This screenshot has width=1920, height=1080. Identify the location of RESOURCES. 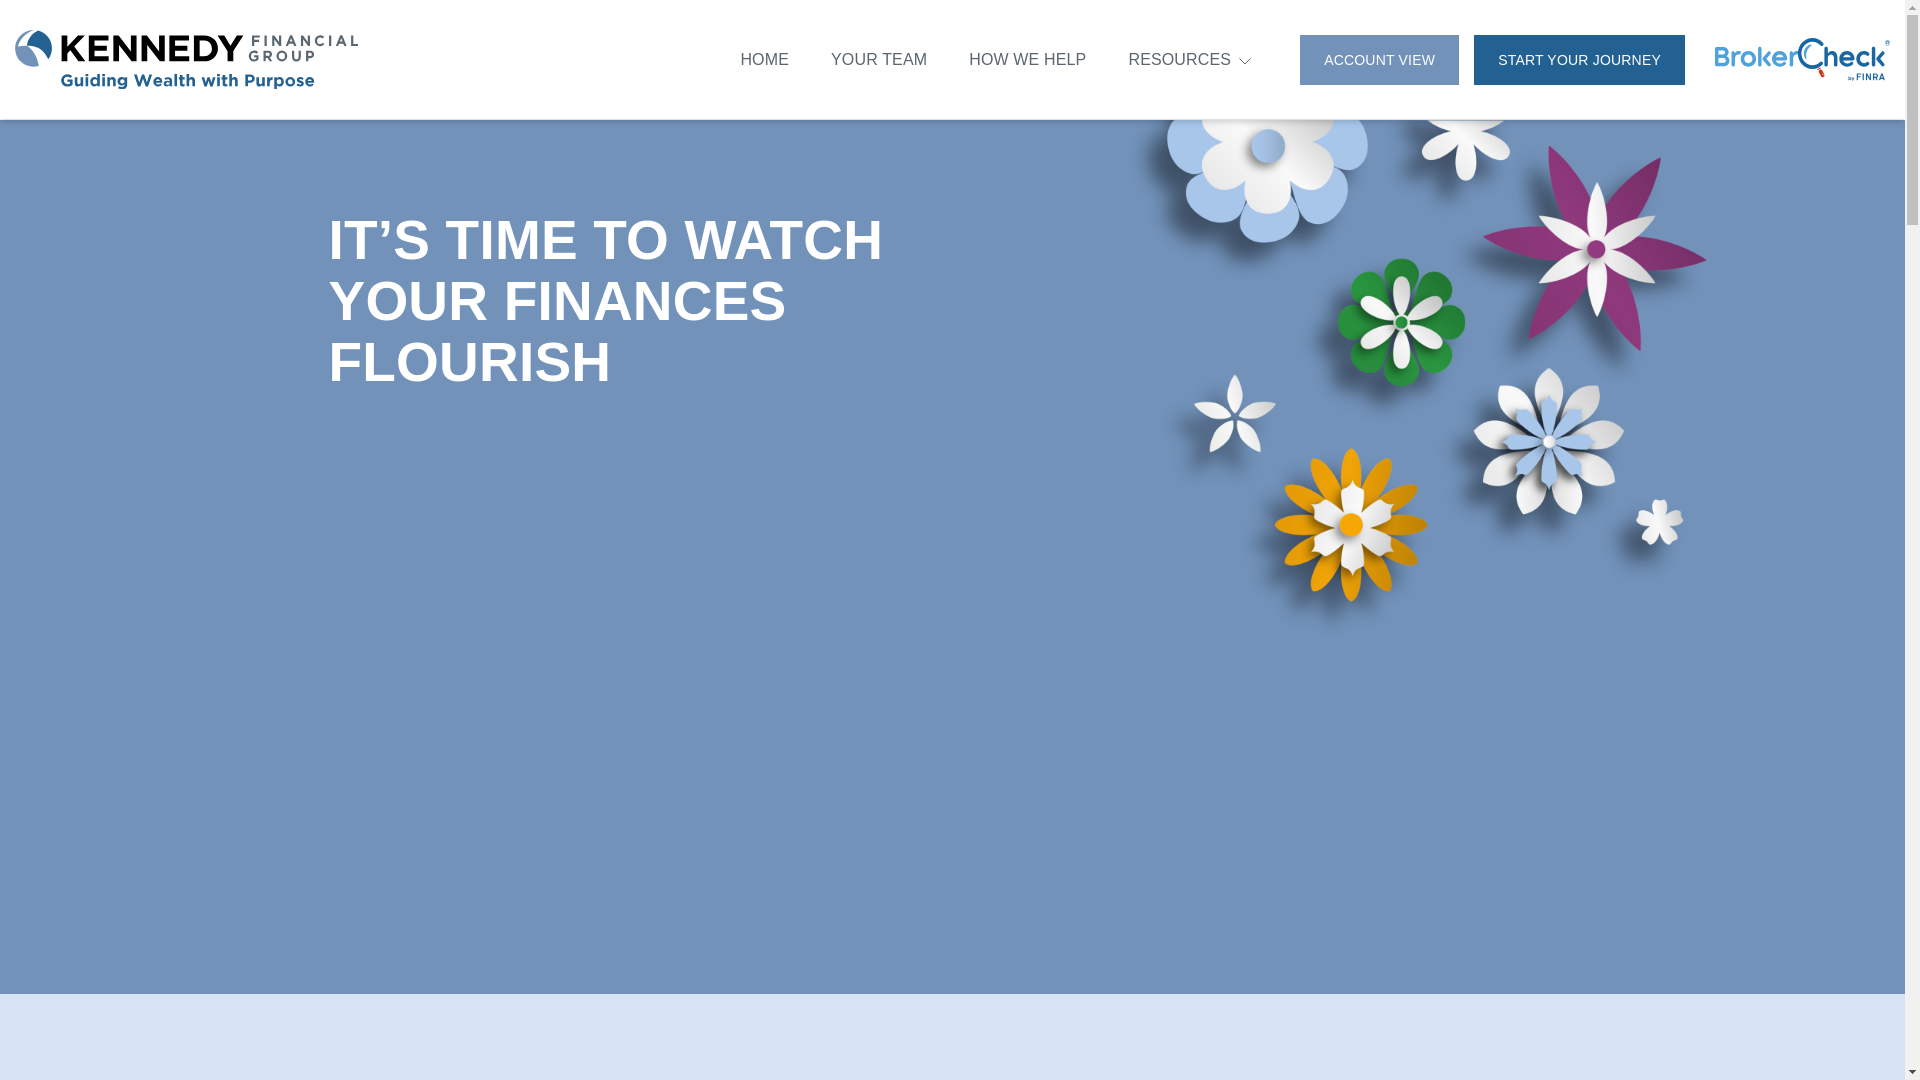
(1179, 60).